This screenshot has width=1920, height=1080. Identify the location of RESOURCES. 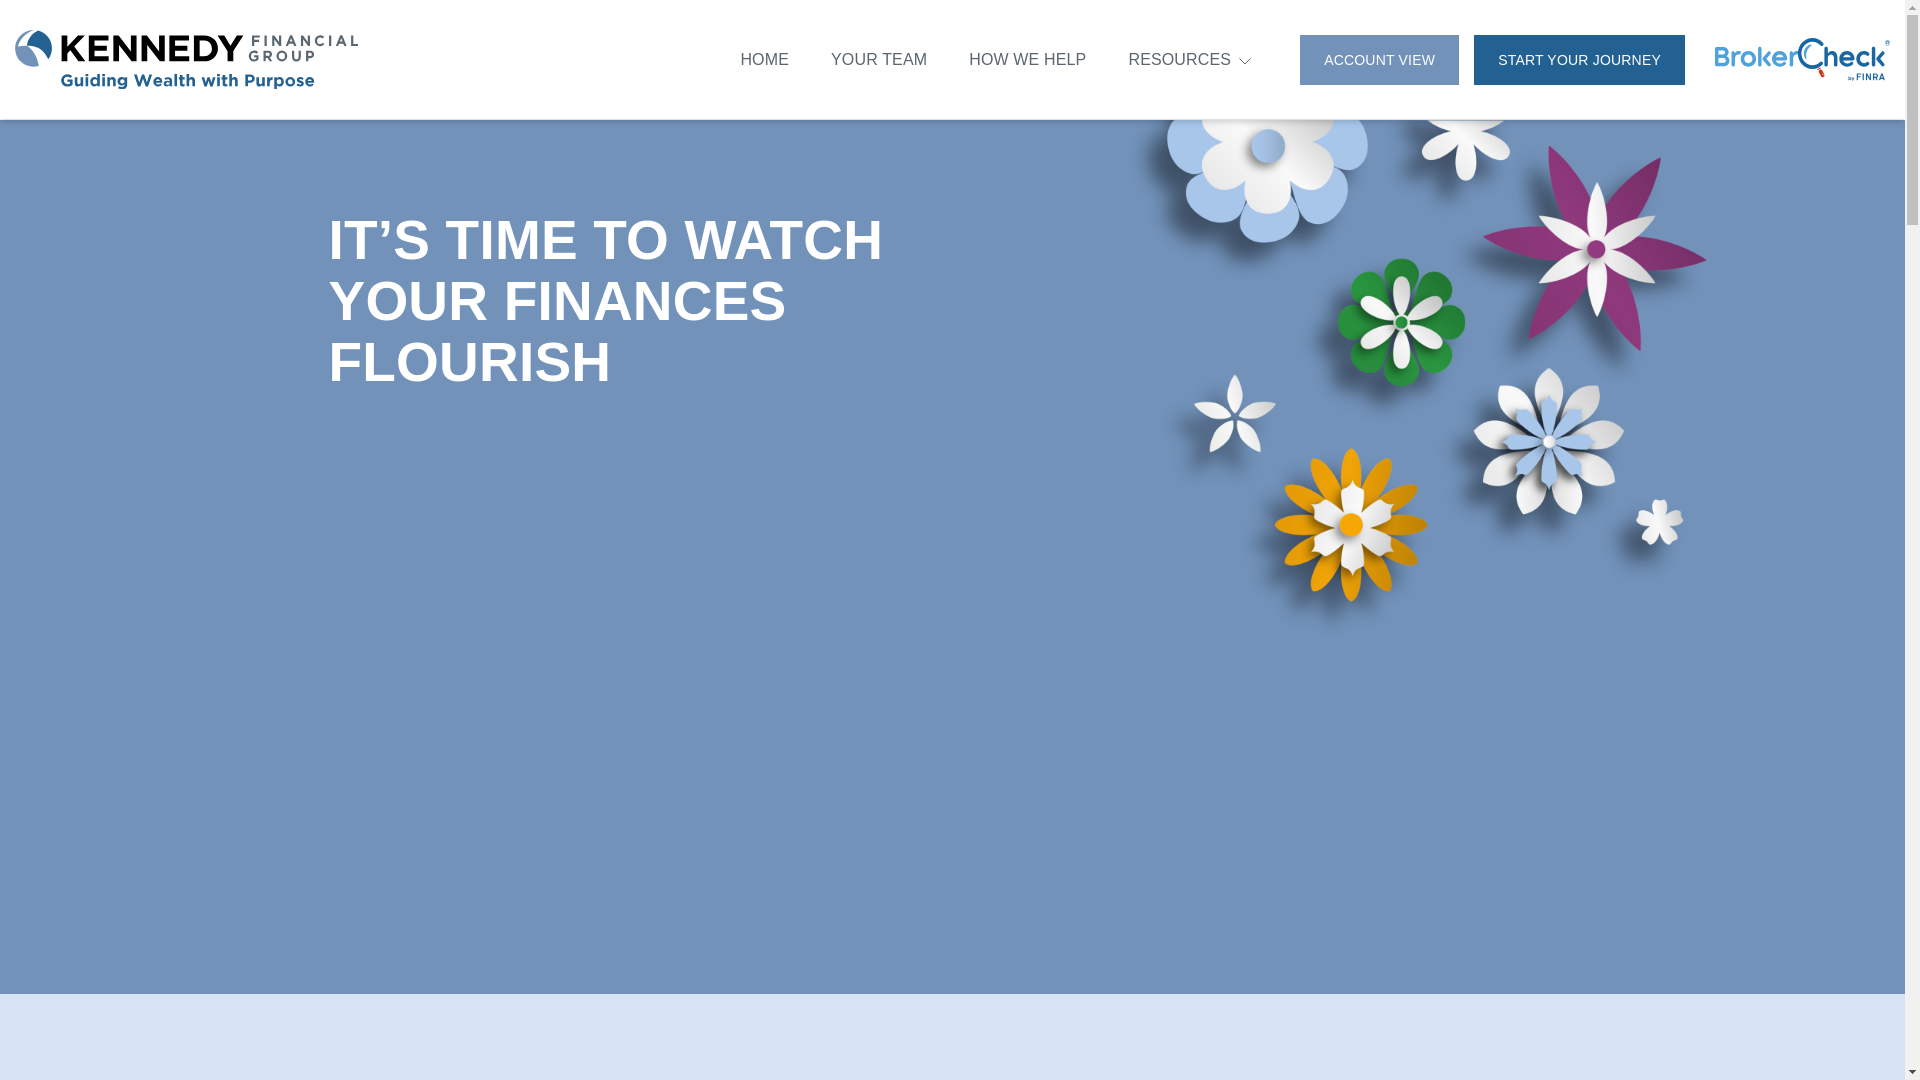
(1179, 60).